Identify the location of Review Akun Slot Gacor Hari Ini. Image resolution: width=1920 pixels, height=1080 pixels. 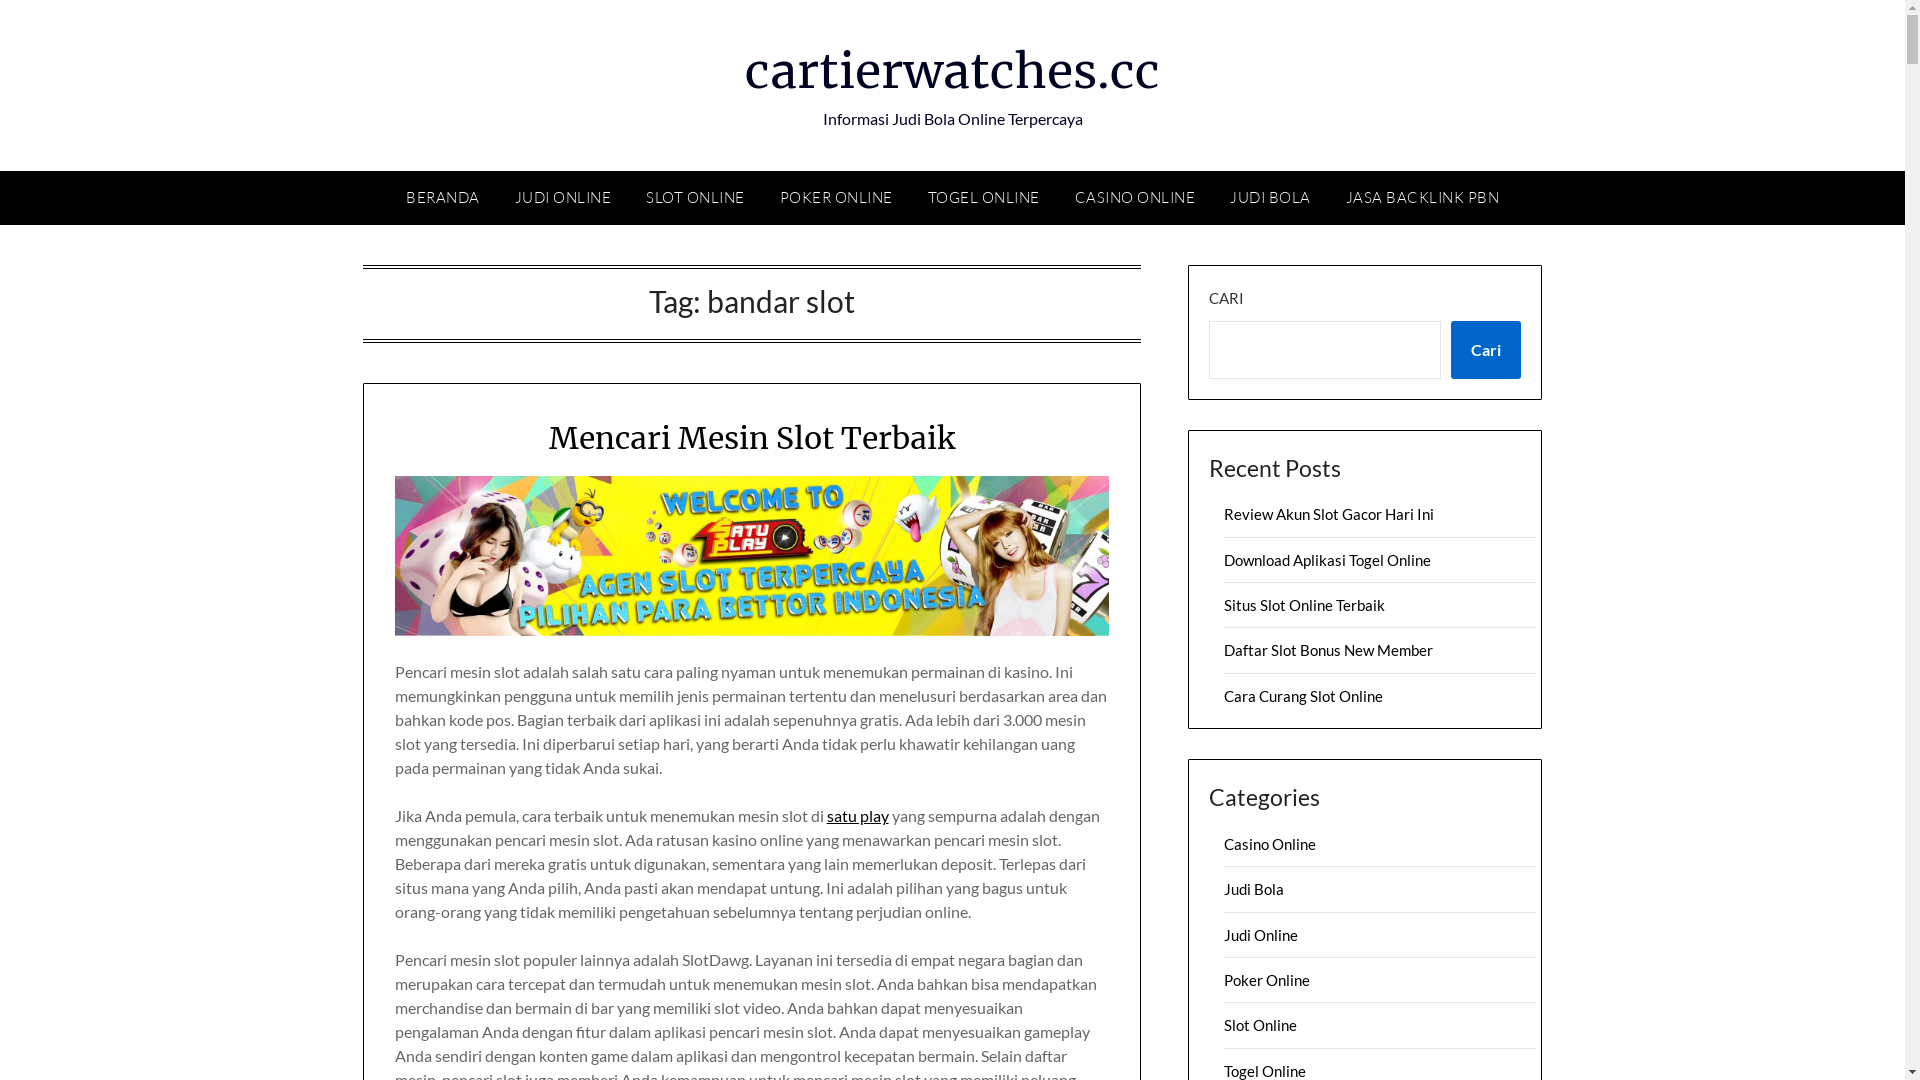
(1329, 514).